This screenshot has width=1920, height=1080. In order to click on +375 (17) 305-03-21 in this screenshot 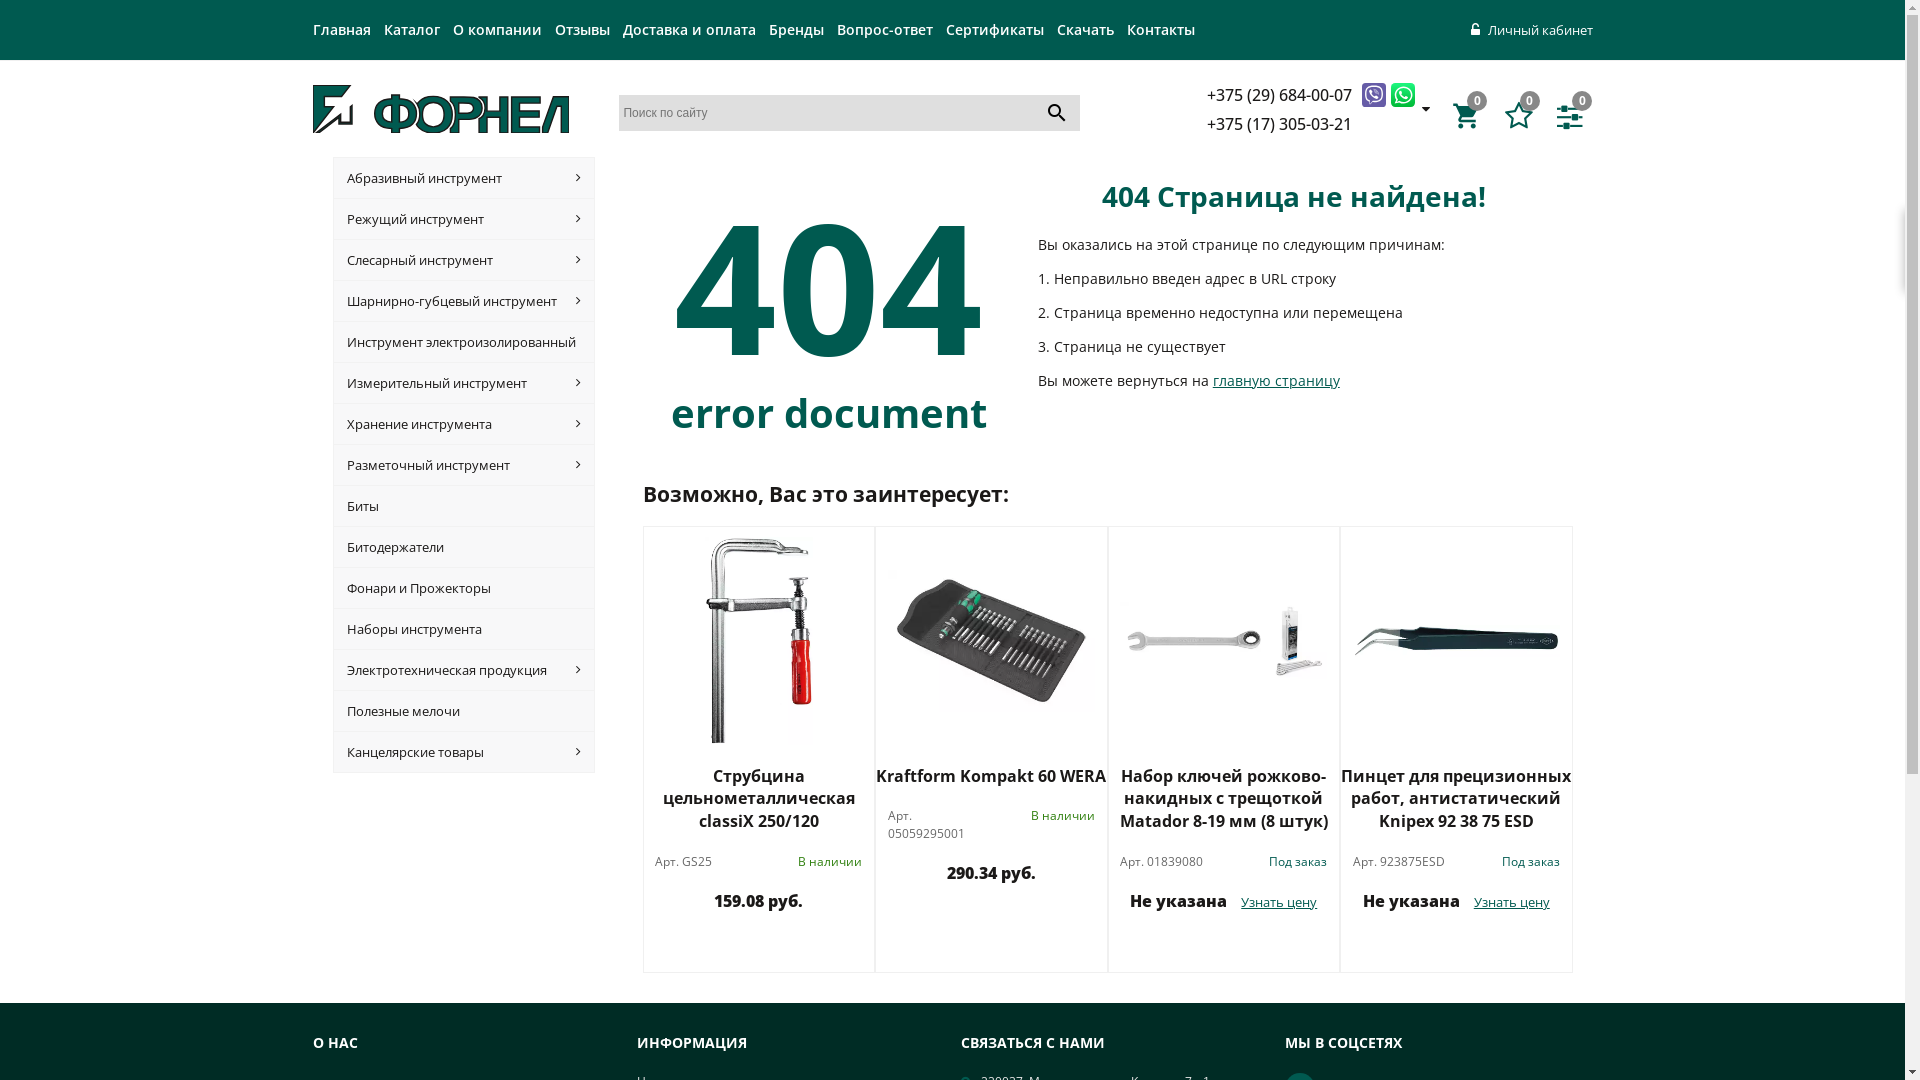, I will do `click(1282, 124)`.